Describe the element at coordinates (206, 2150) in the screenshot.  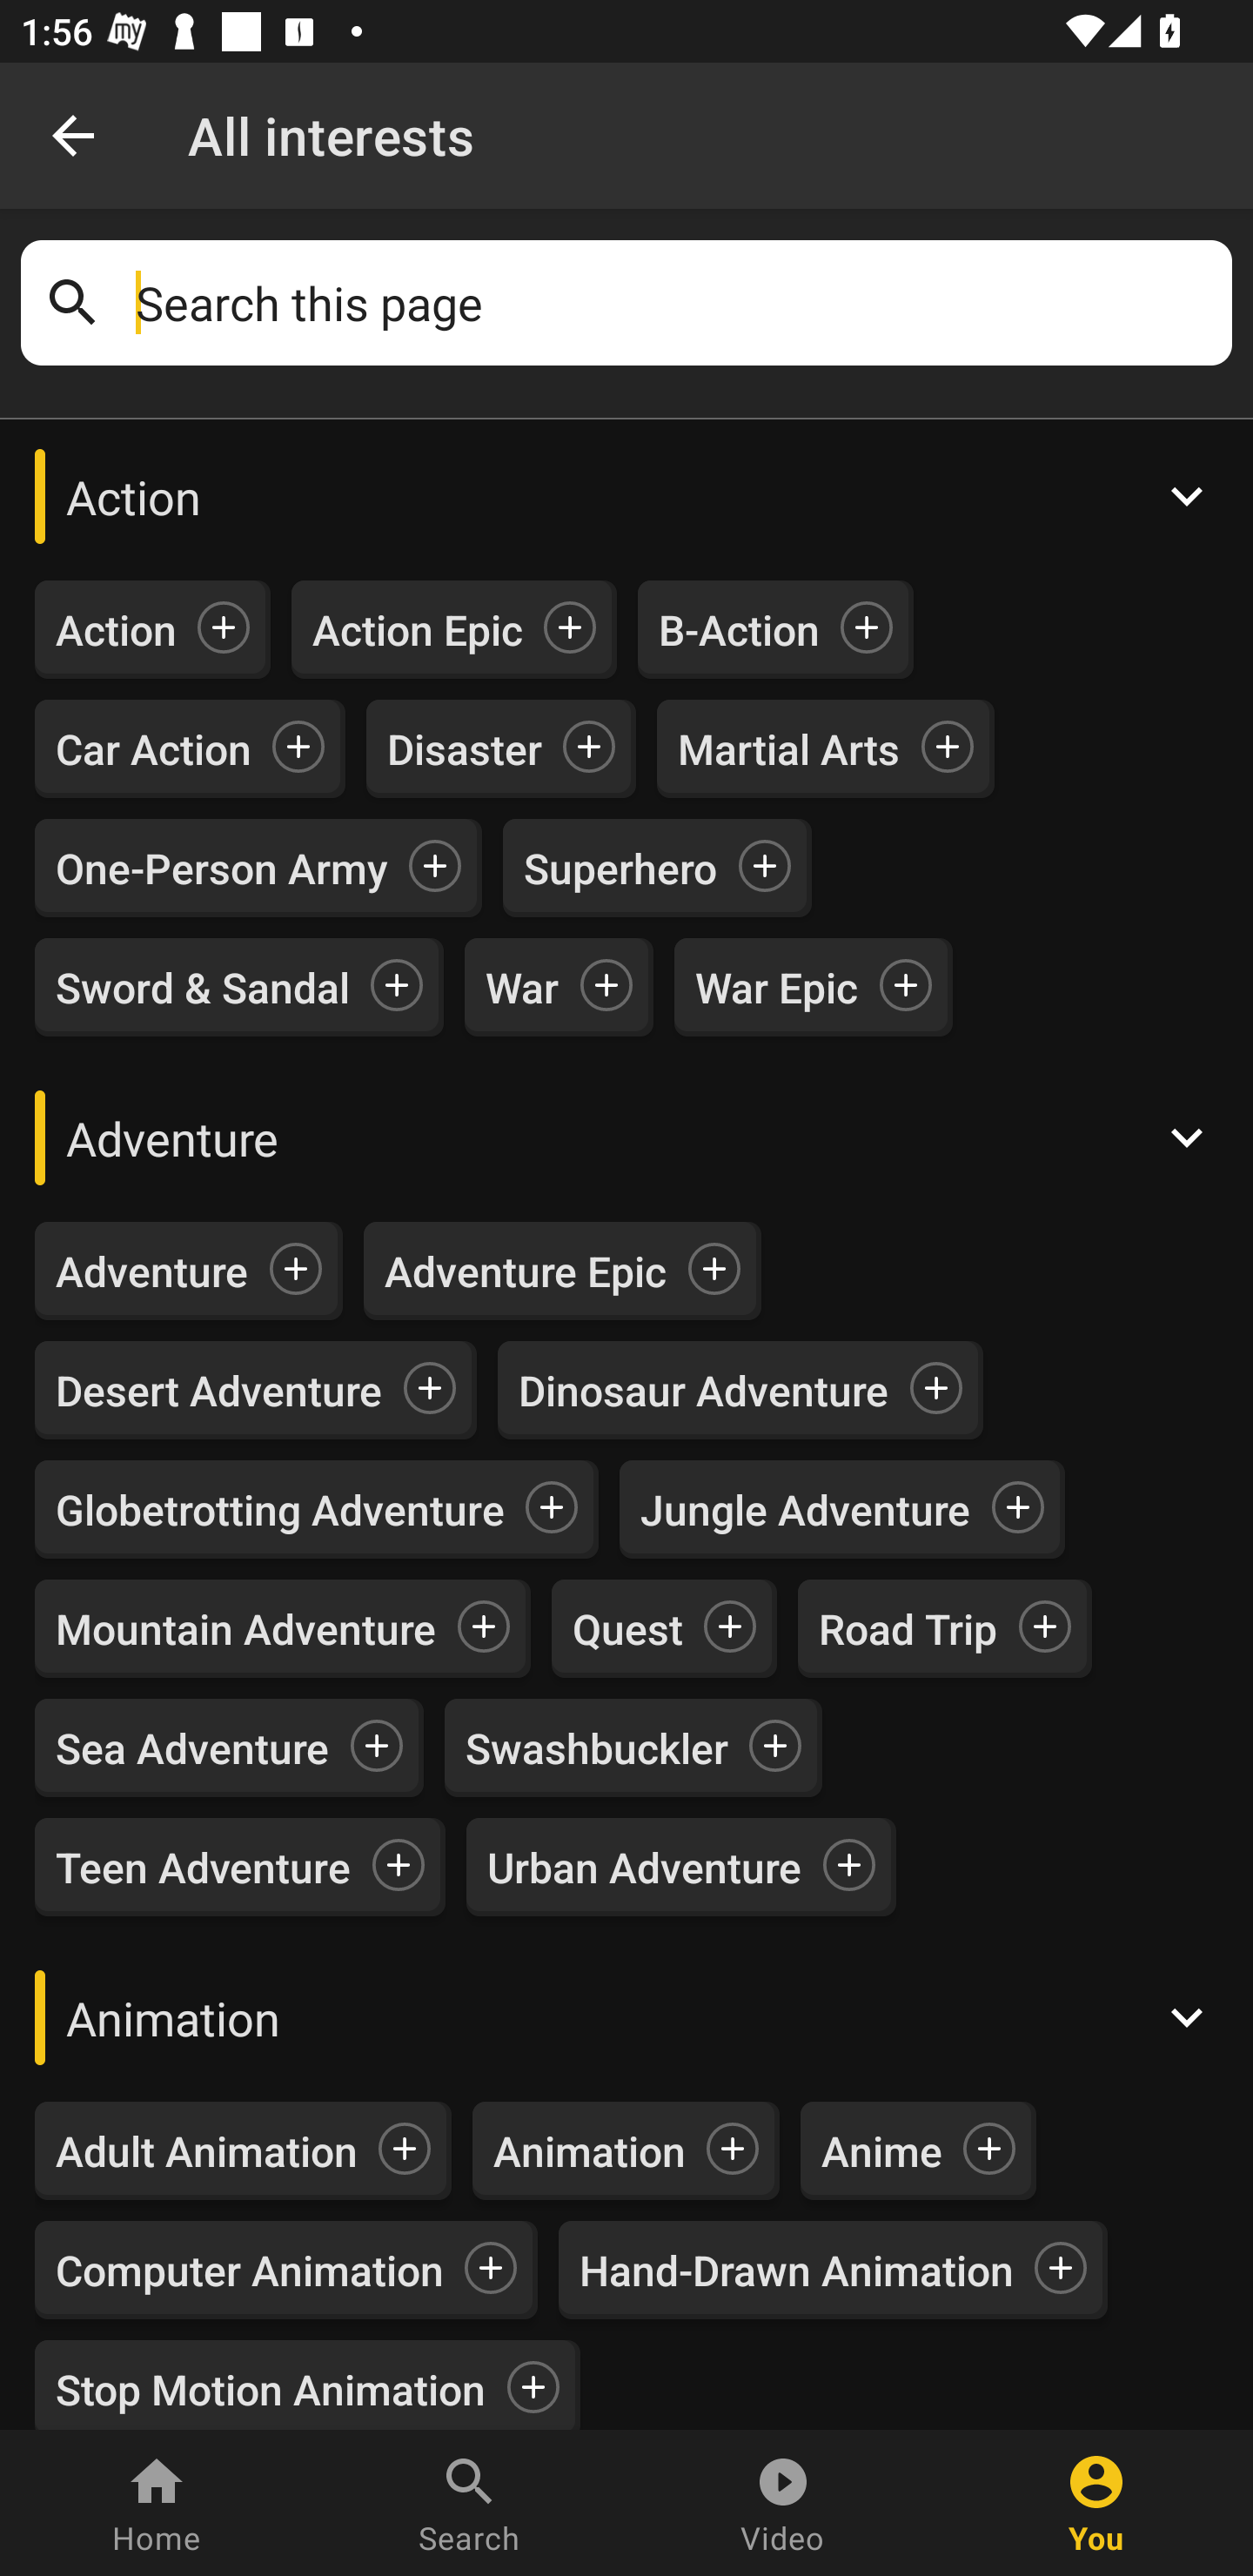
I see `Adult Animation` at that location.